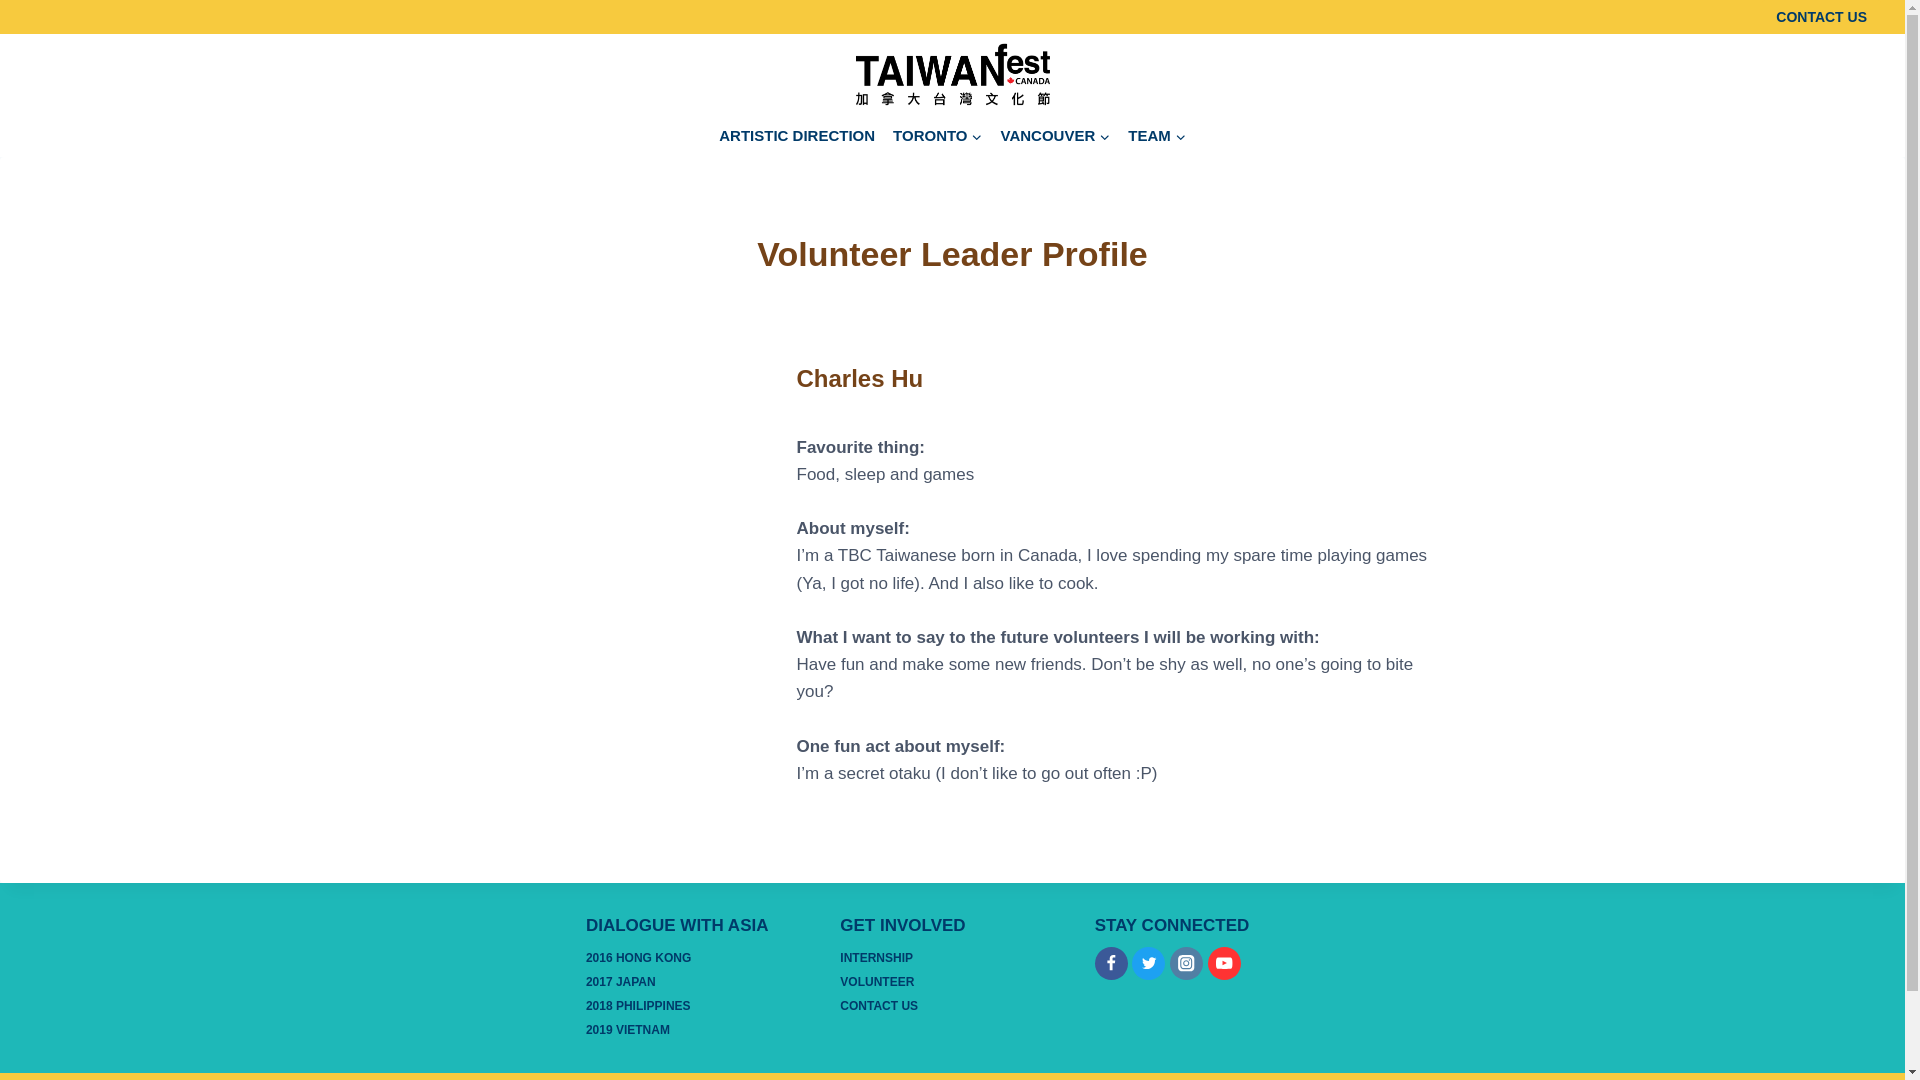  I want to click on INTERNSHIP, so click(952, 958).